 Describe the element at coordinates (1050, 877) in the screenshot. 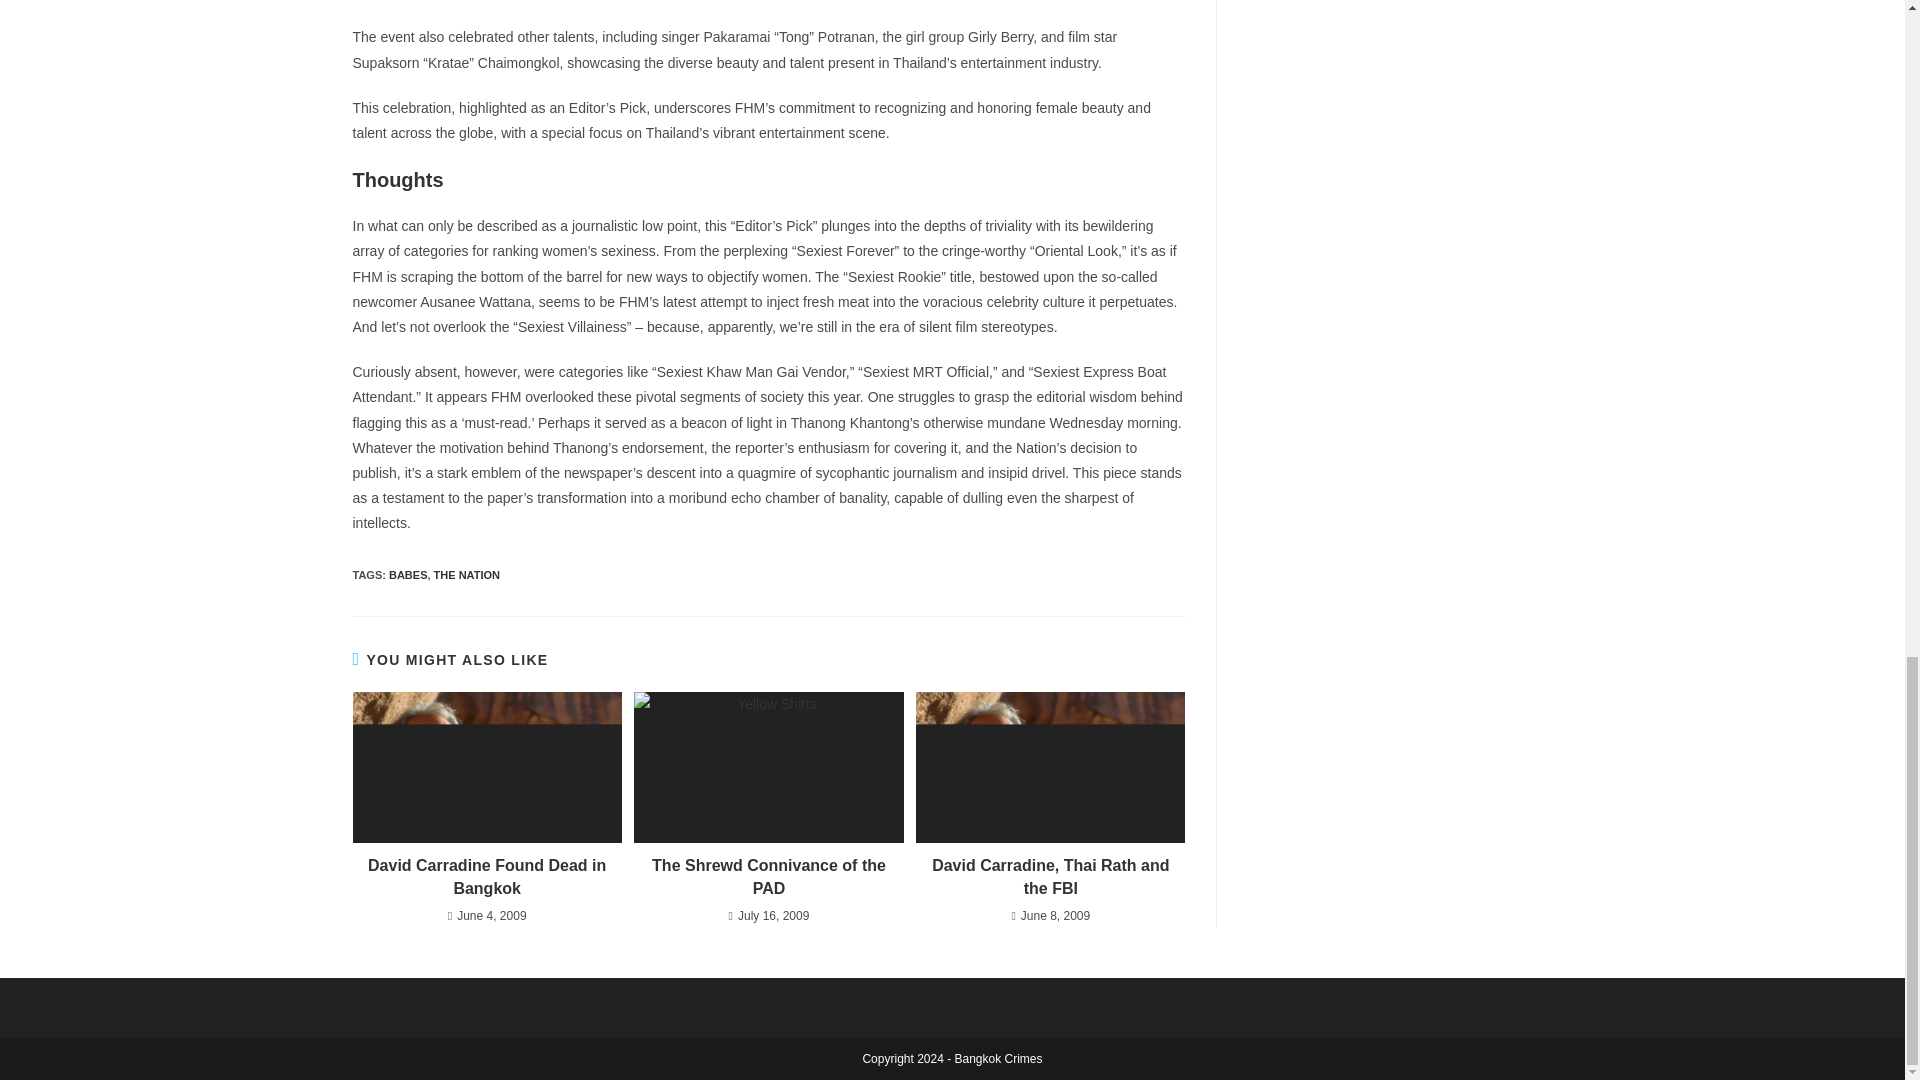

I see `David Carradine, Thai Rath and the FBI` at that location.